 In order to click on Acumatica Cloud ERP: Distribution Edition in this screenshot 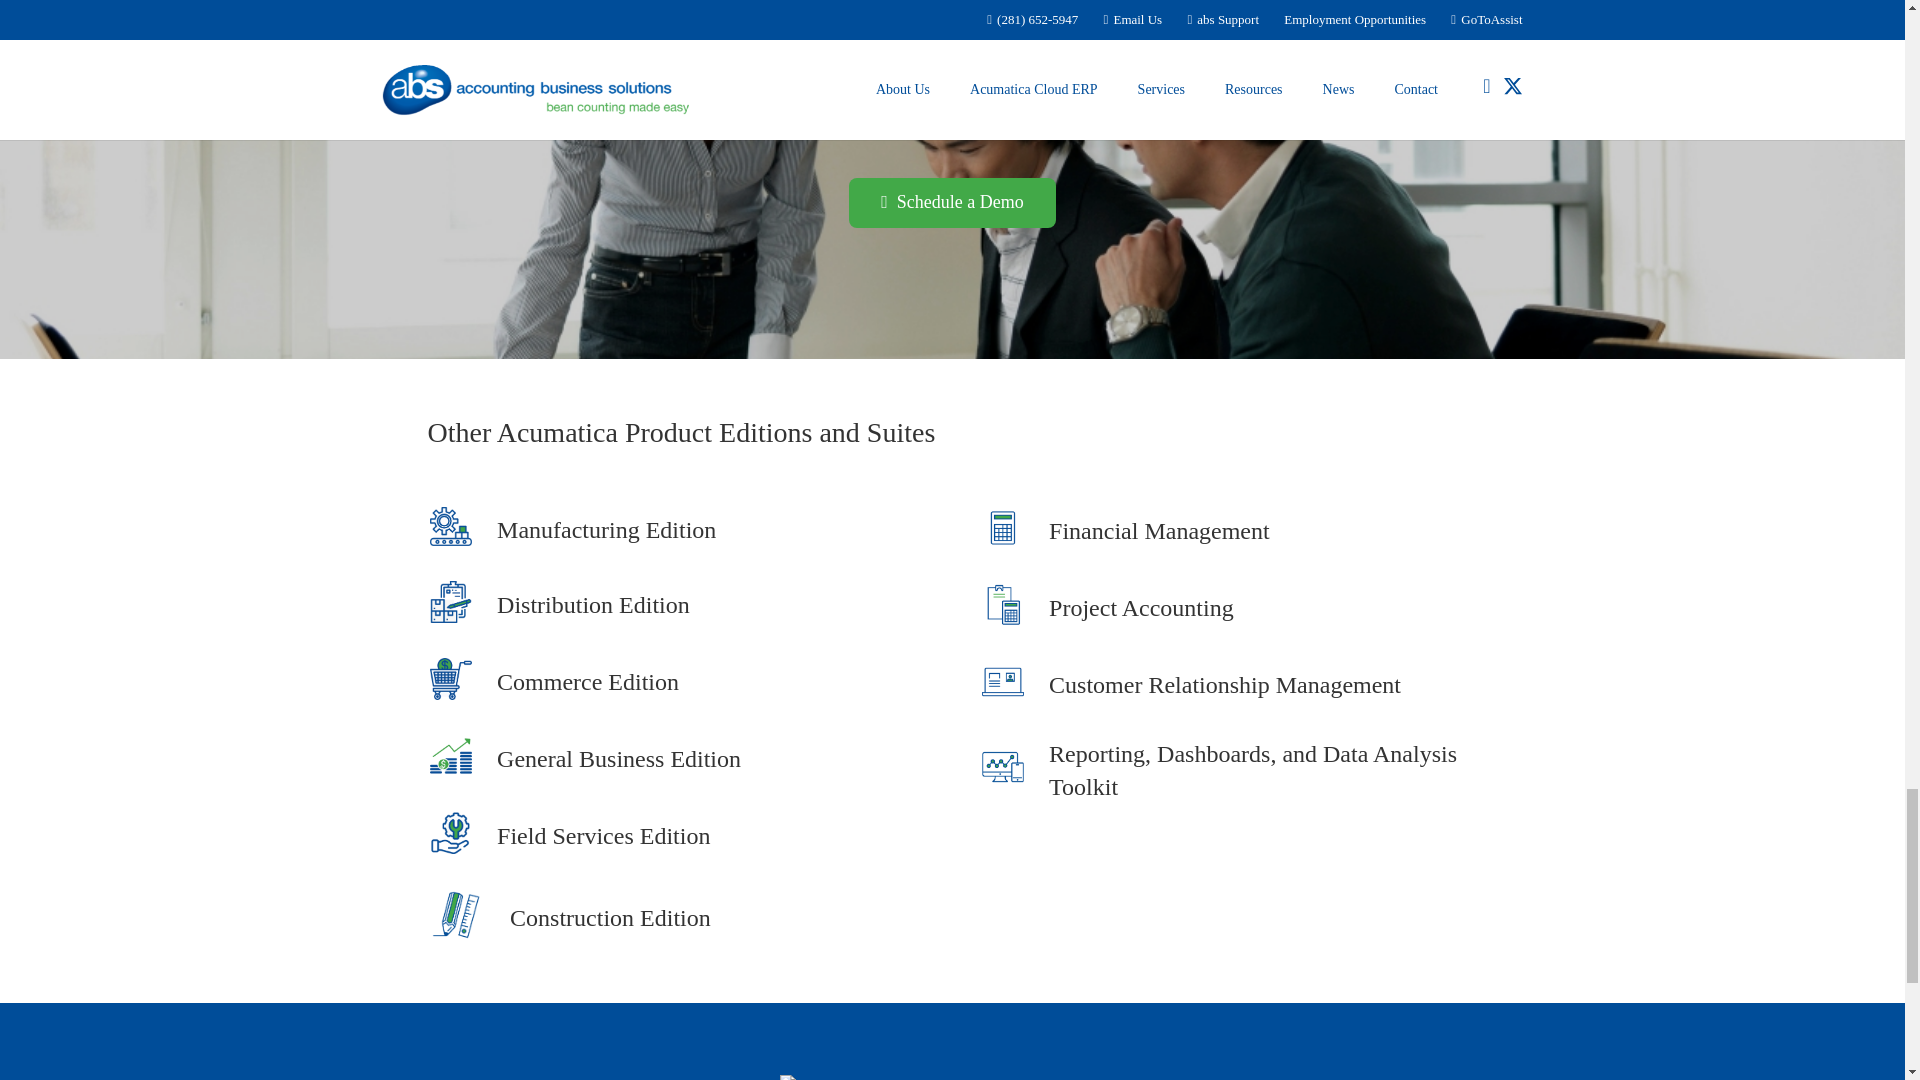, I will do `click(593, 606)`.